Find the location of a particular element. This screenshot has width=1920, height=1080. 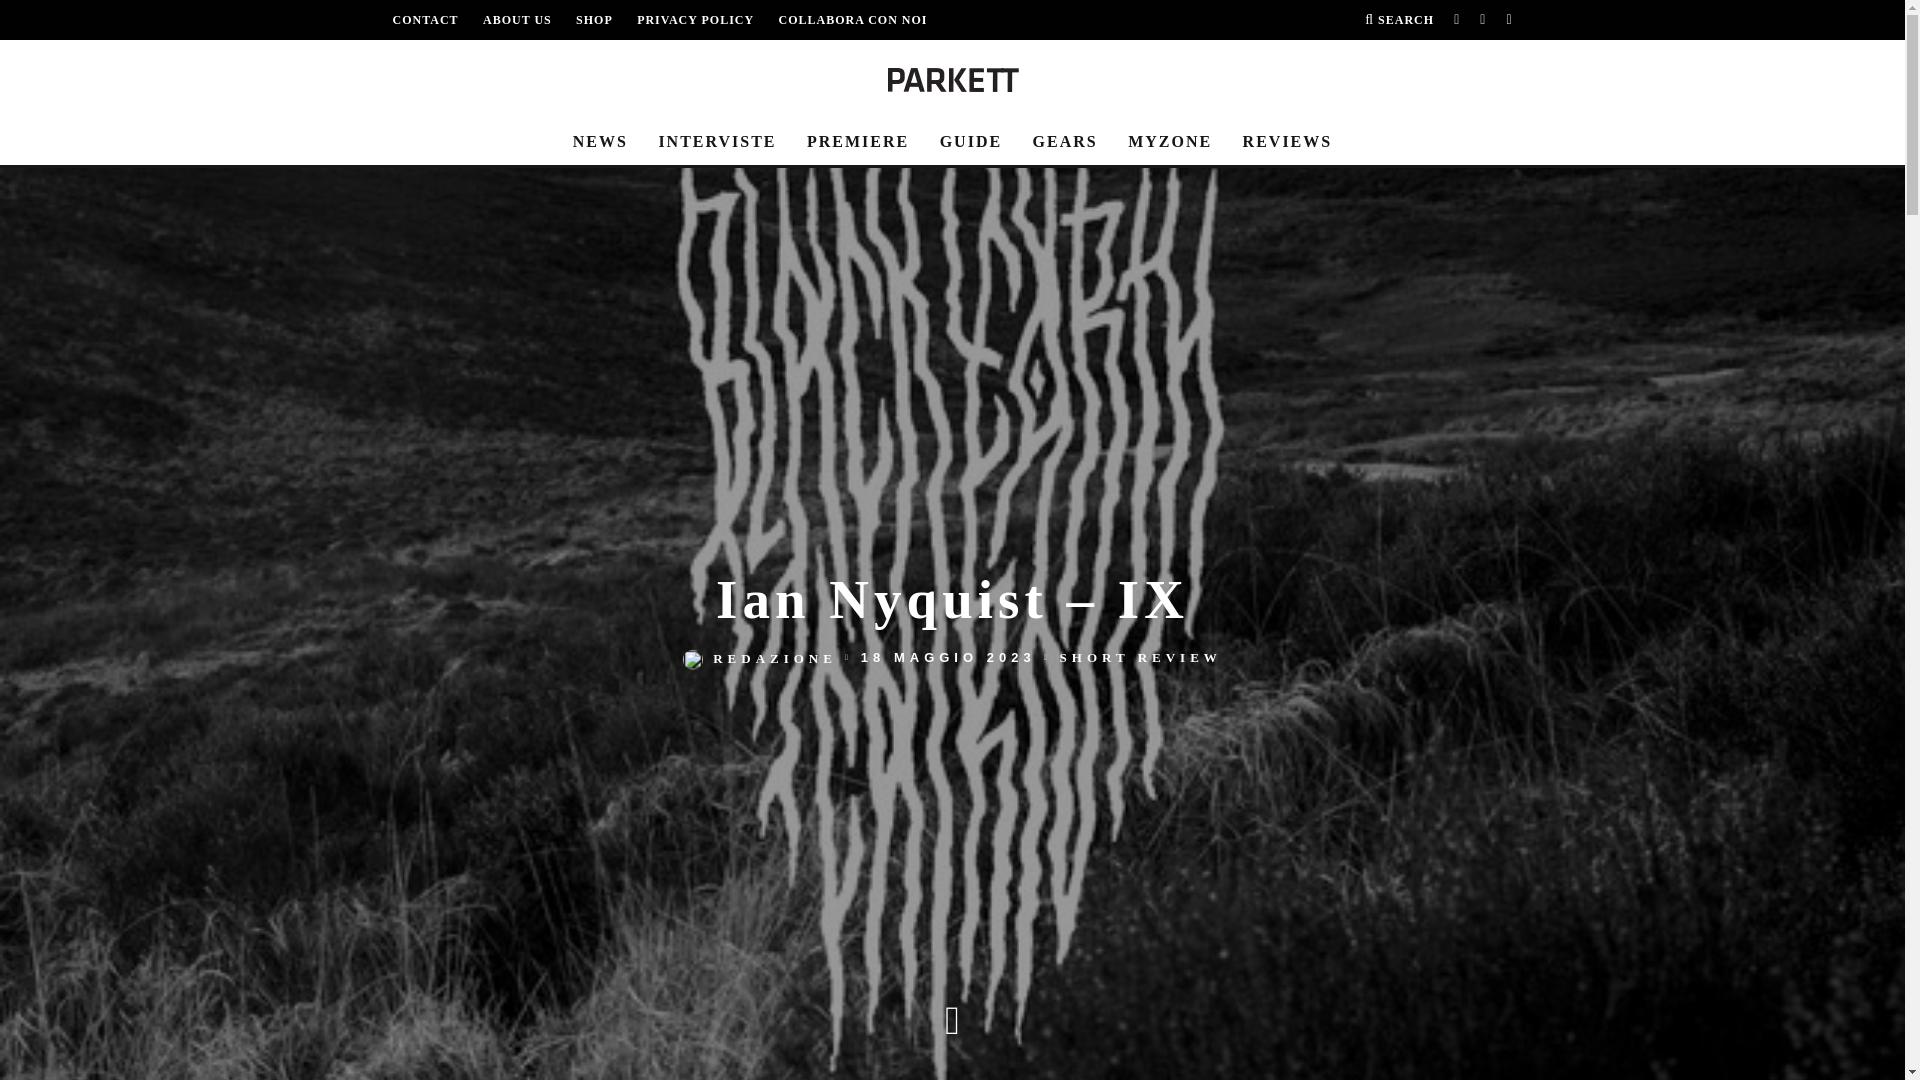

GUIDE is located at coordinates (970, 142).